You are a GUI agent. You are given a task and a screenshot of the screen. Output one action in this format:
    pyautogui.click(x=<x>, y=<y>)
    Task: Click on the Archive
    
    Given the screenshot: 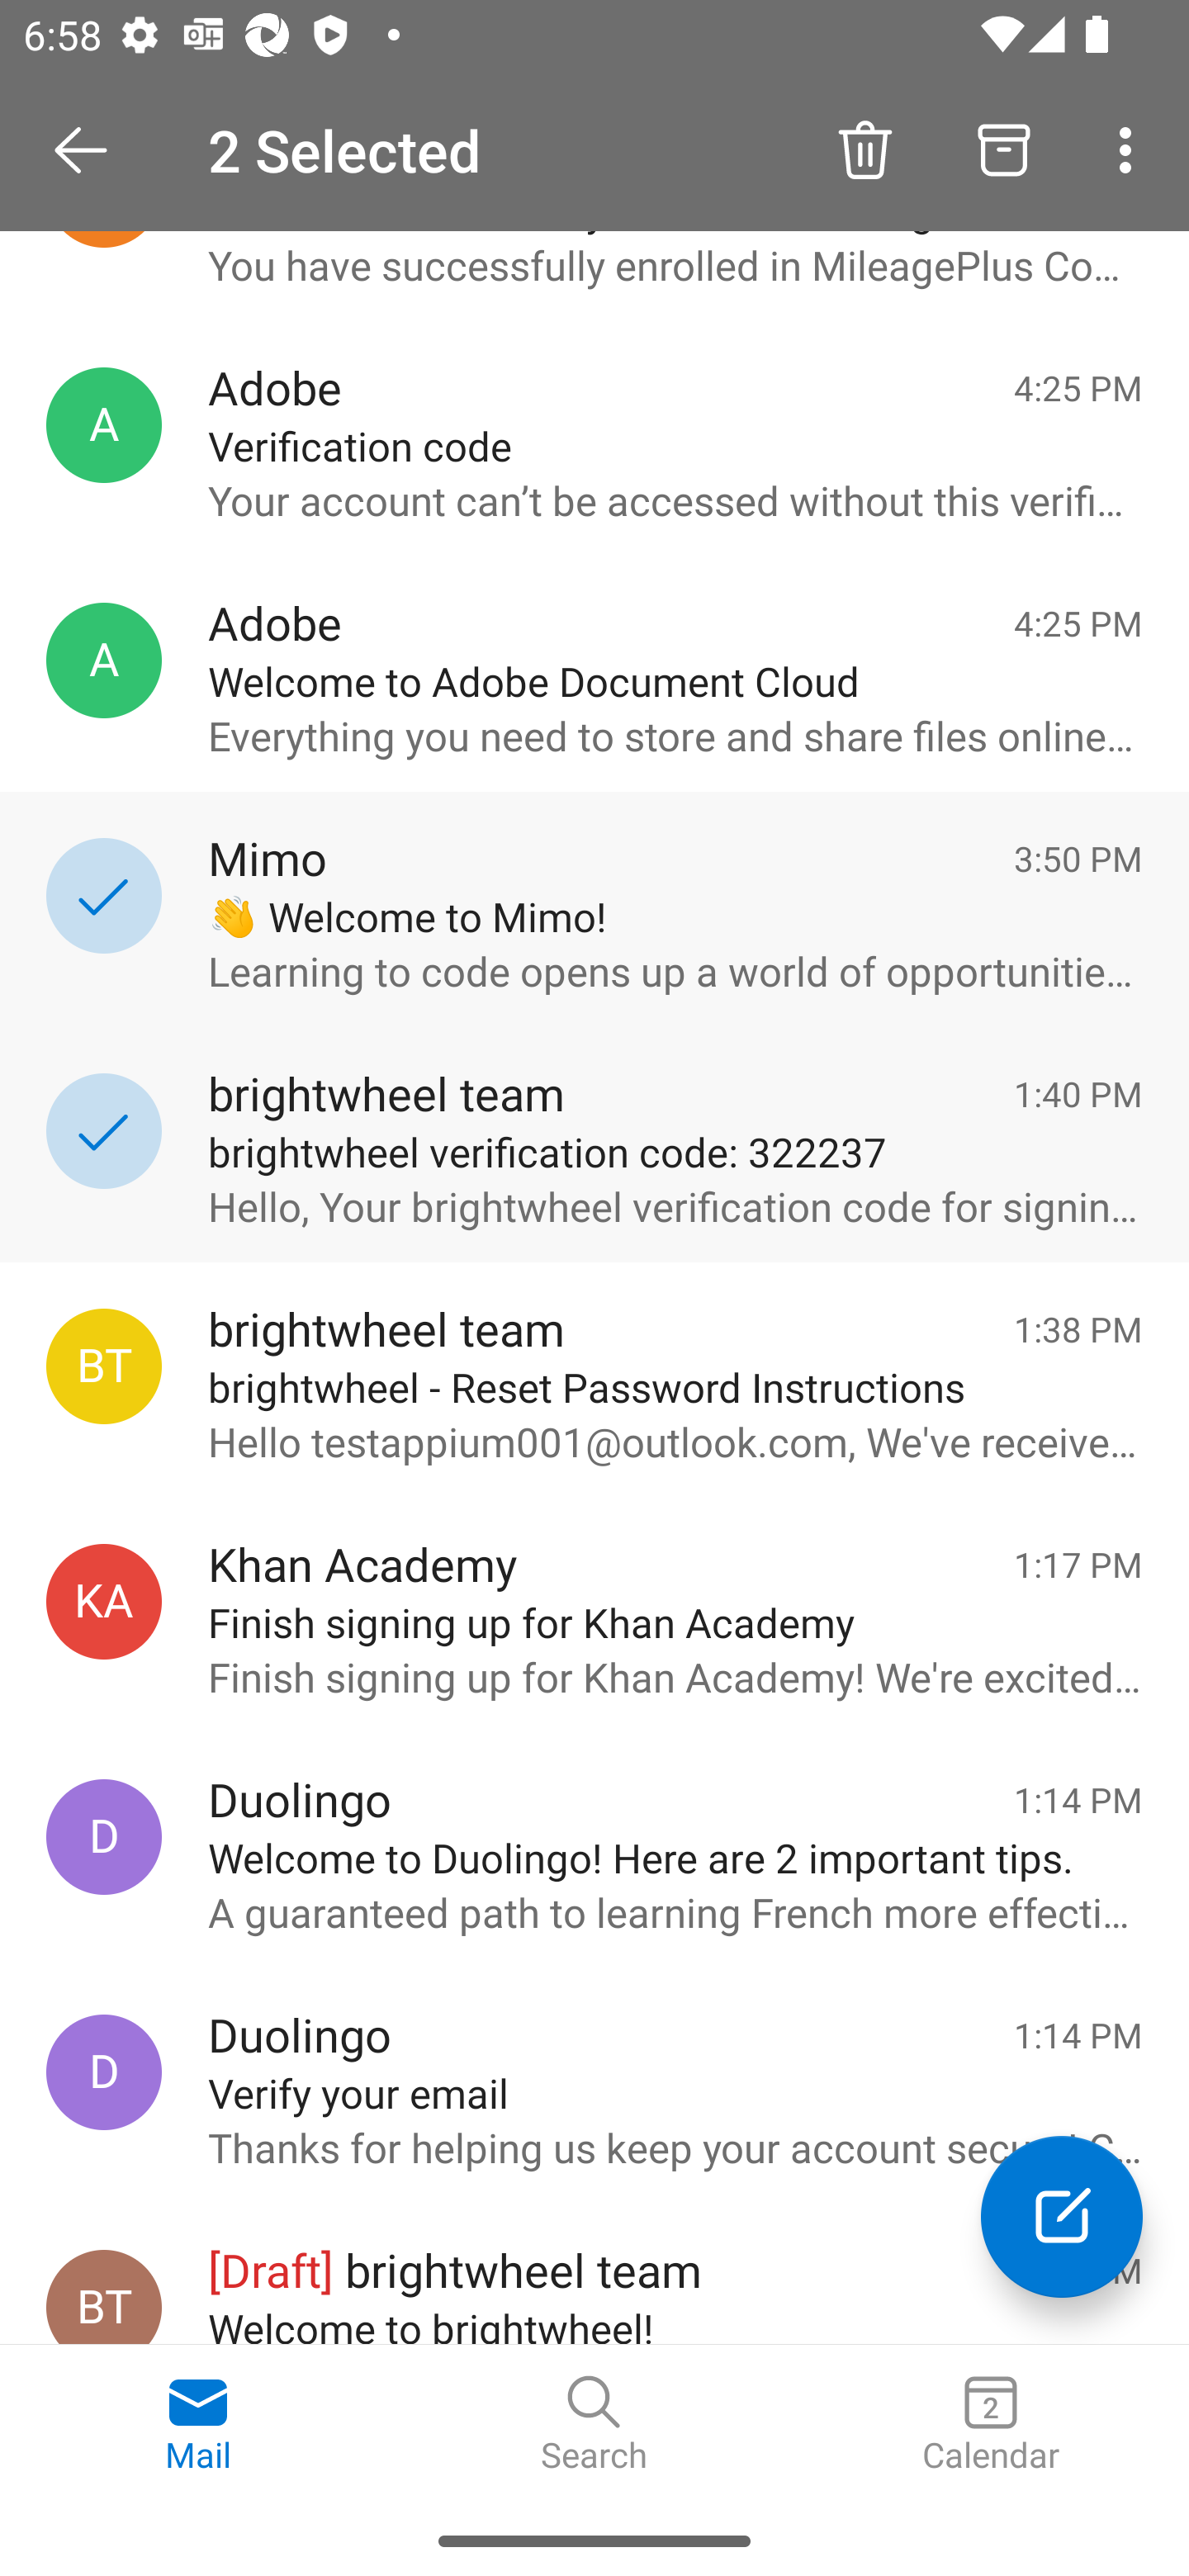 What is the action you would take?
    pyautogui.click(x=1004, y=149)
    